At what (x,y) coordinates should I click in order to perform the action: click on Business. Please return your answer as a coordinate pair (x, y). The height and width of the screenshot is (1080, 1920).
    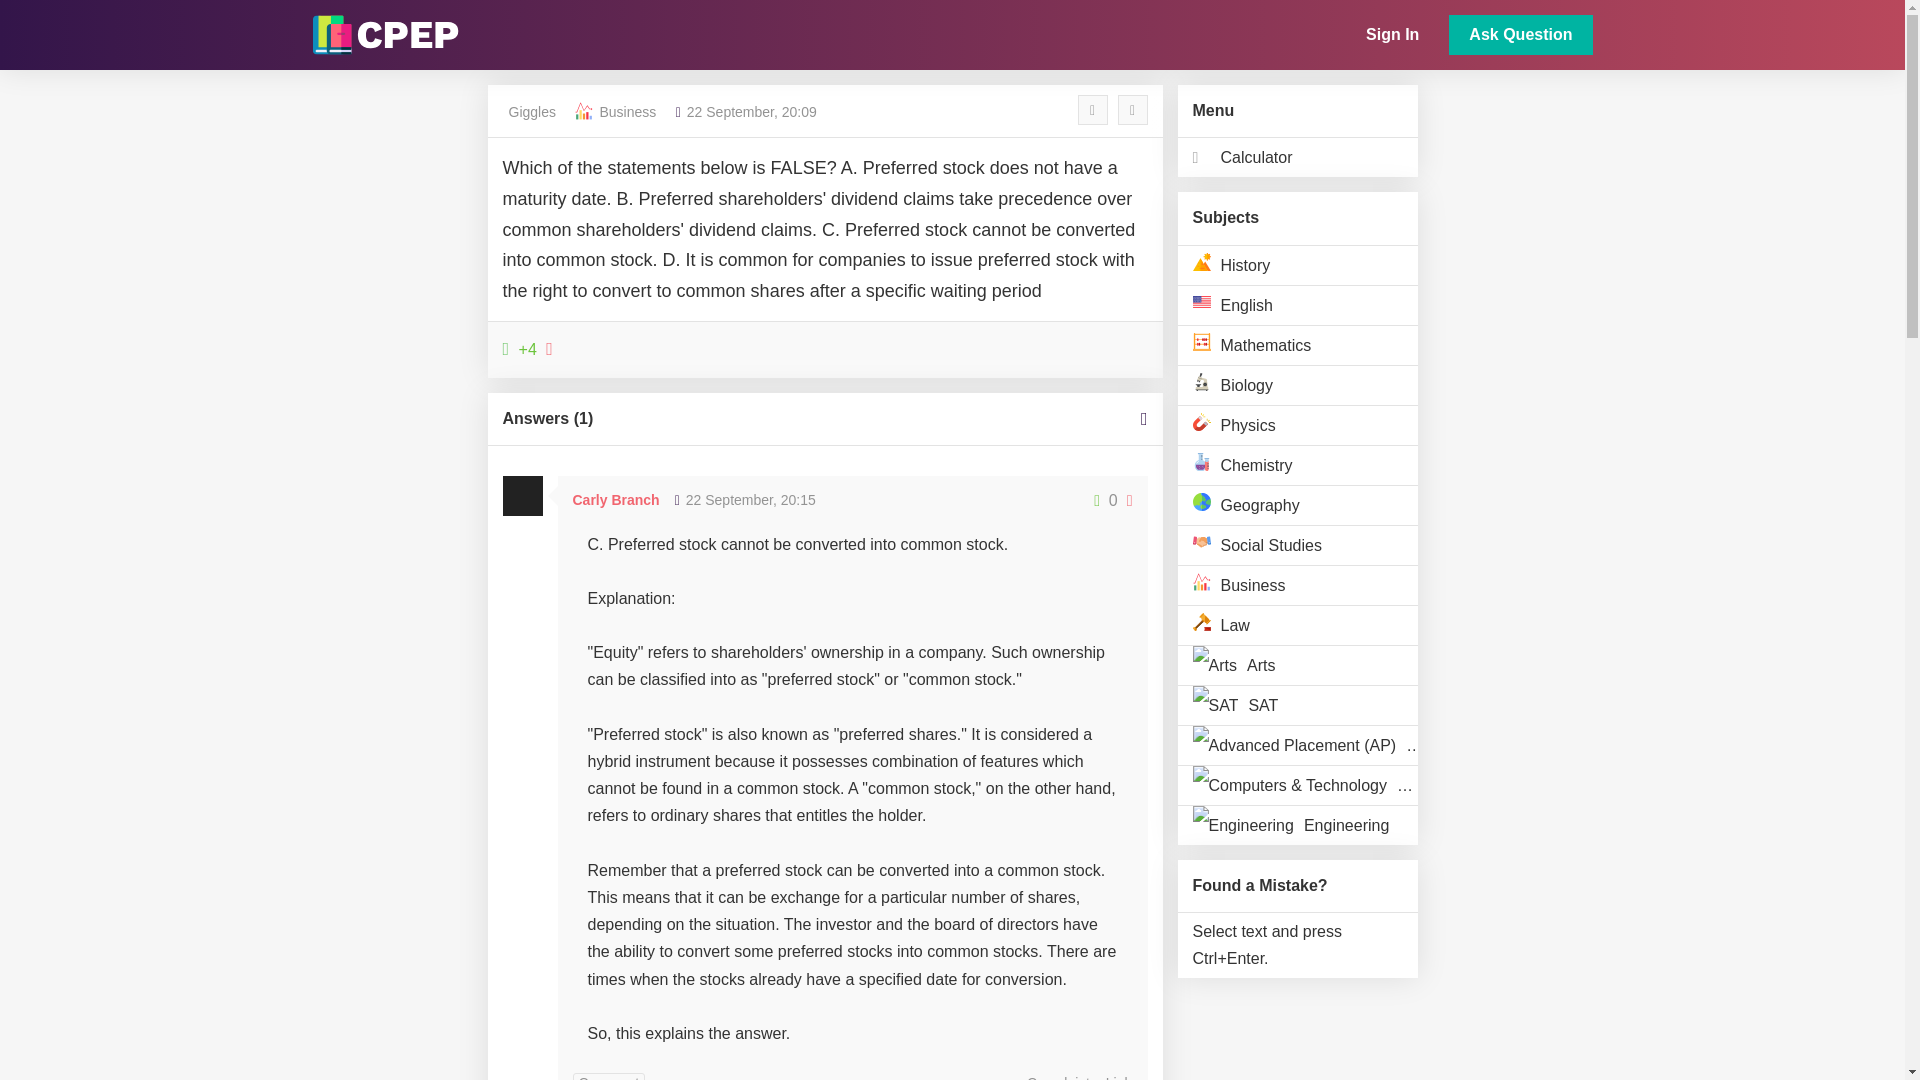
    Looking at the image, I should click on (628, 111).